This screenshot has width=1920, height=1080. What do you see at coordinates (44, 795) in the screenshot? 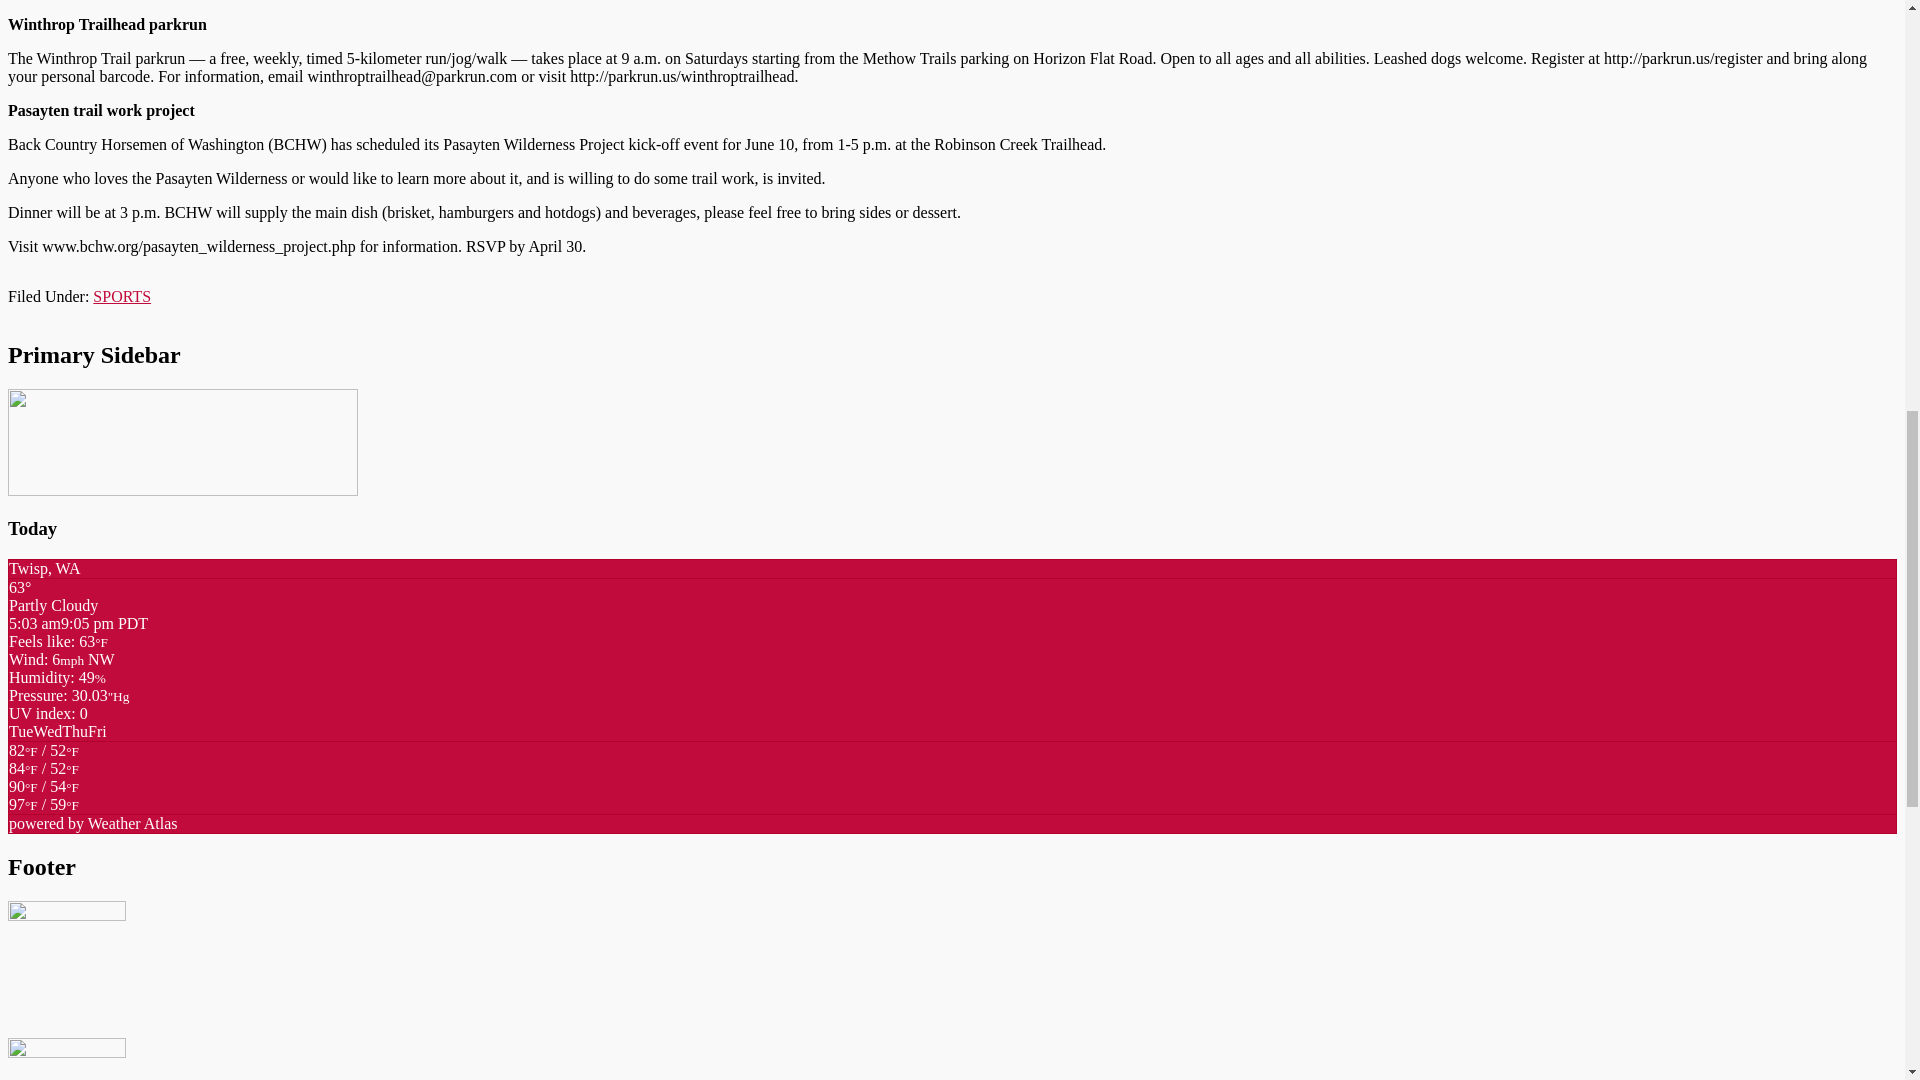
I see `Sunny` at bounding box center [44, 795].